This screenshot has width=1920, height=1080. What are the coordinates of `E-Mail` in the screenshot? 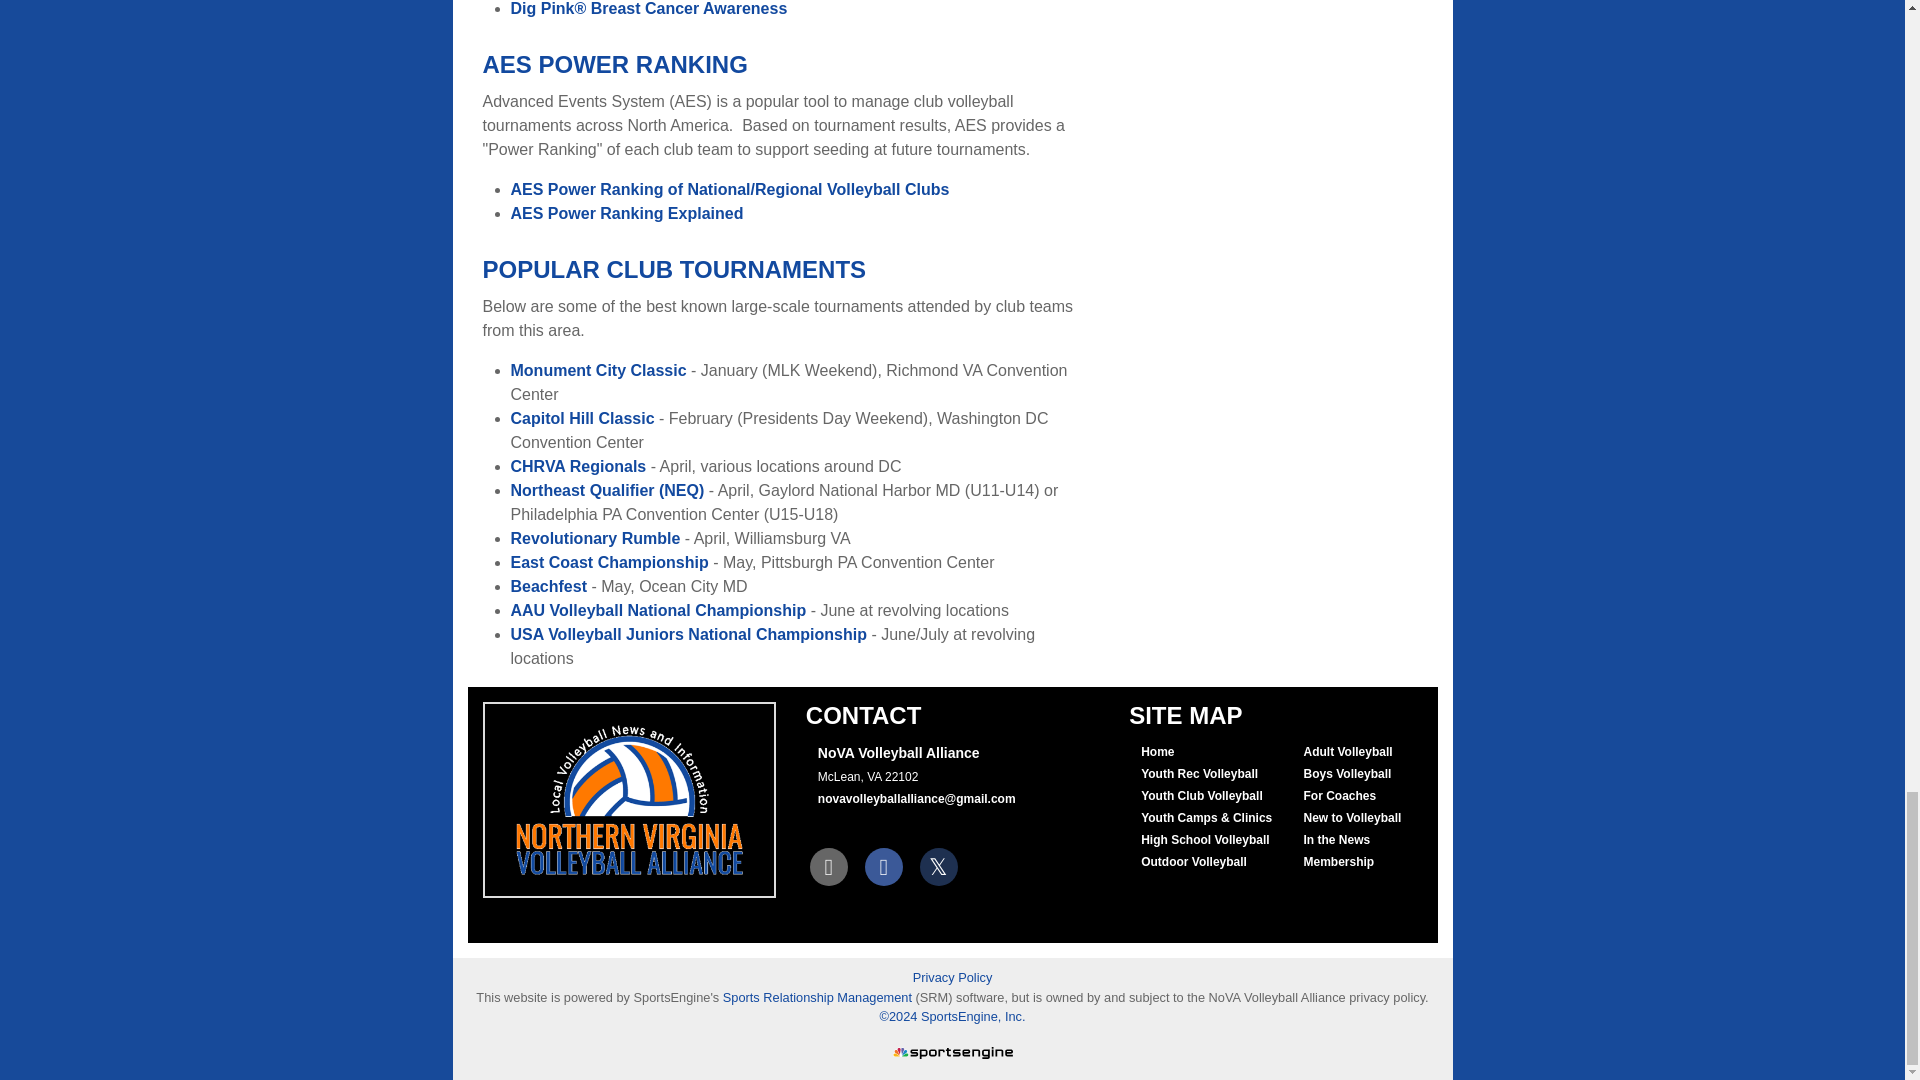 It's located at (829, 865).